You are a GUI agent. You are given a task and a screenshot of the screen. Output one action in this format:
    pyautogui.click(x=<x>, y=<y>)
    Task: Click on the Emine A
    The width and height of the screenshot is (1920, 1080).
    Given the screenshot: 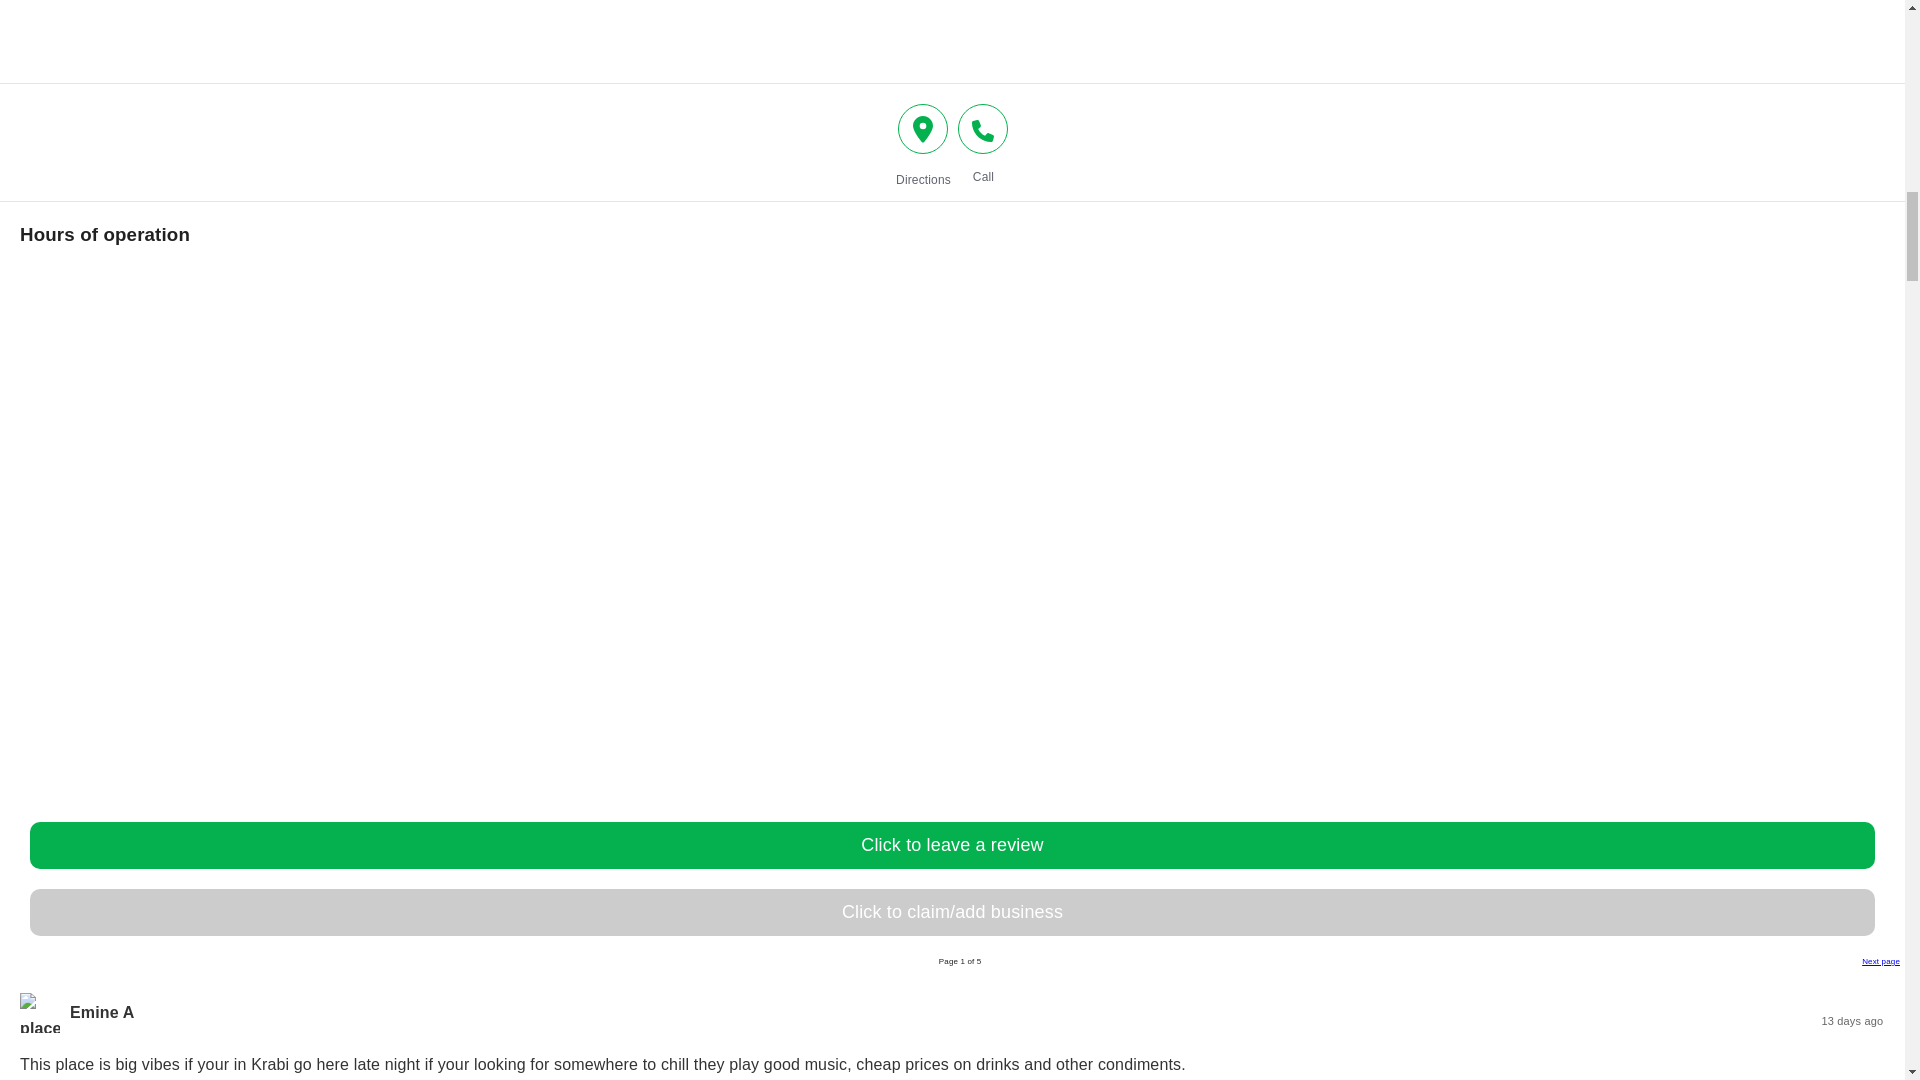 What is the action you would take?
    pyautogui.click(x=102, y=1012)
    